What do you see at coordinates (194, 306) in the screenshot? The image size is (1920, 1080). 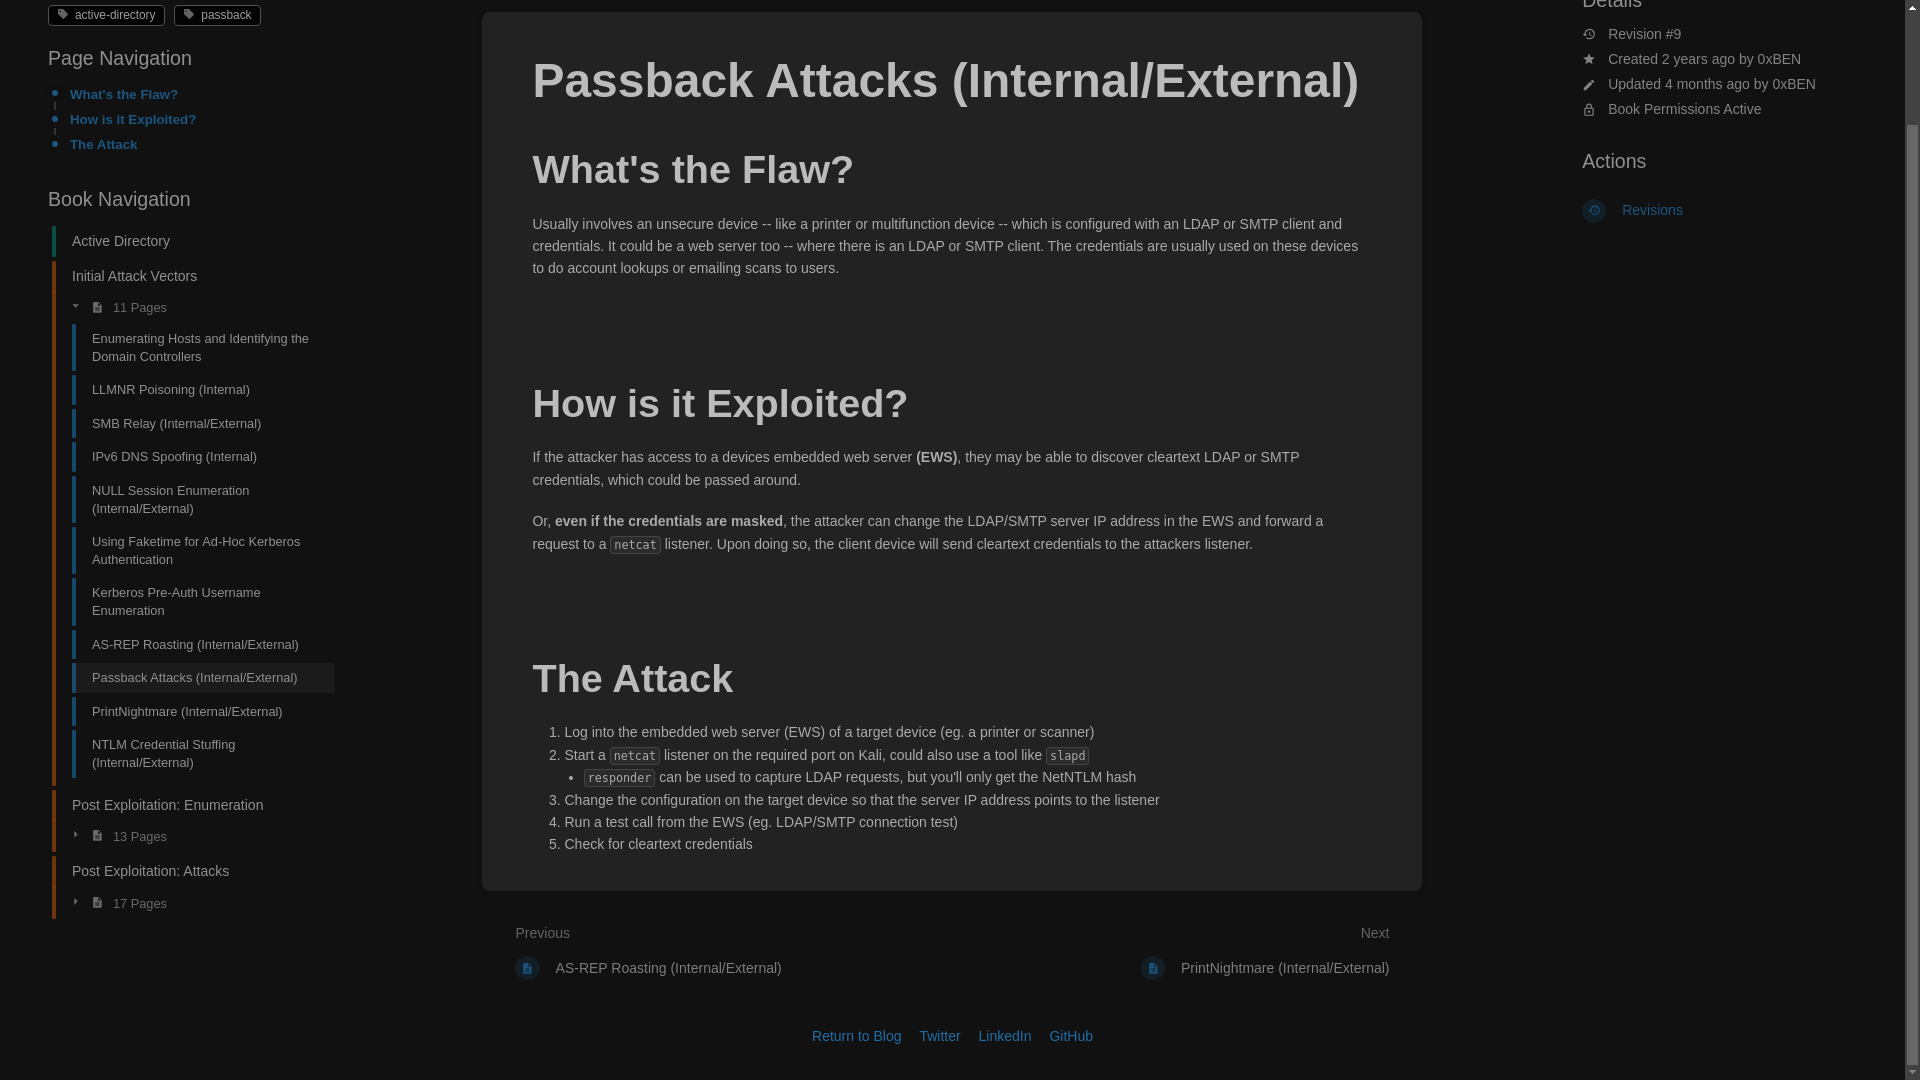 I see `11 Pages` at bounding box center [194, 306].